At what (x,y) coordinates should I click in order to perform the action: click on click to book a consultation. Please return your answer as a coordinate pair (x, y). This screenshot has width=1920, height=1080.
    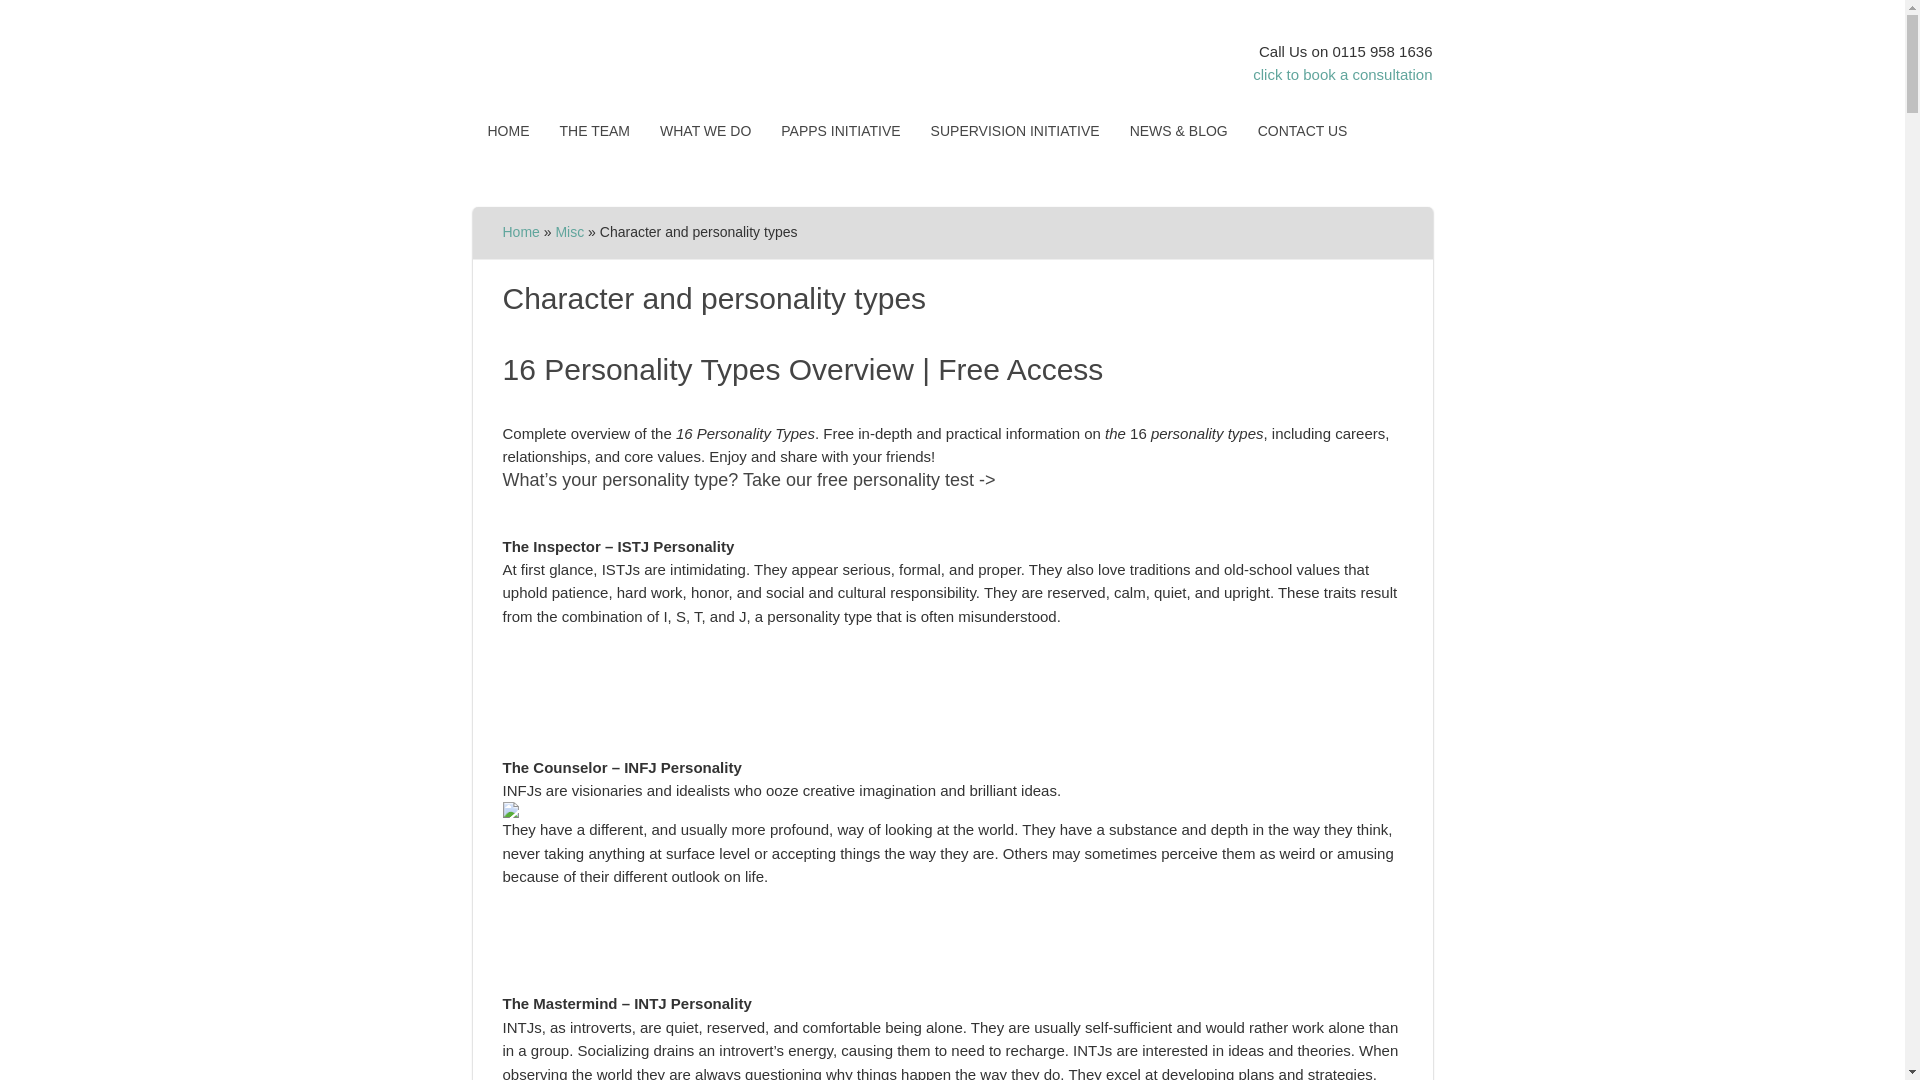
    Looking at the image, I should click on (1342, 74).